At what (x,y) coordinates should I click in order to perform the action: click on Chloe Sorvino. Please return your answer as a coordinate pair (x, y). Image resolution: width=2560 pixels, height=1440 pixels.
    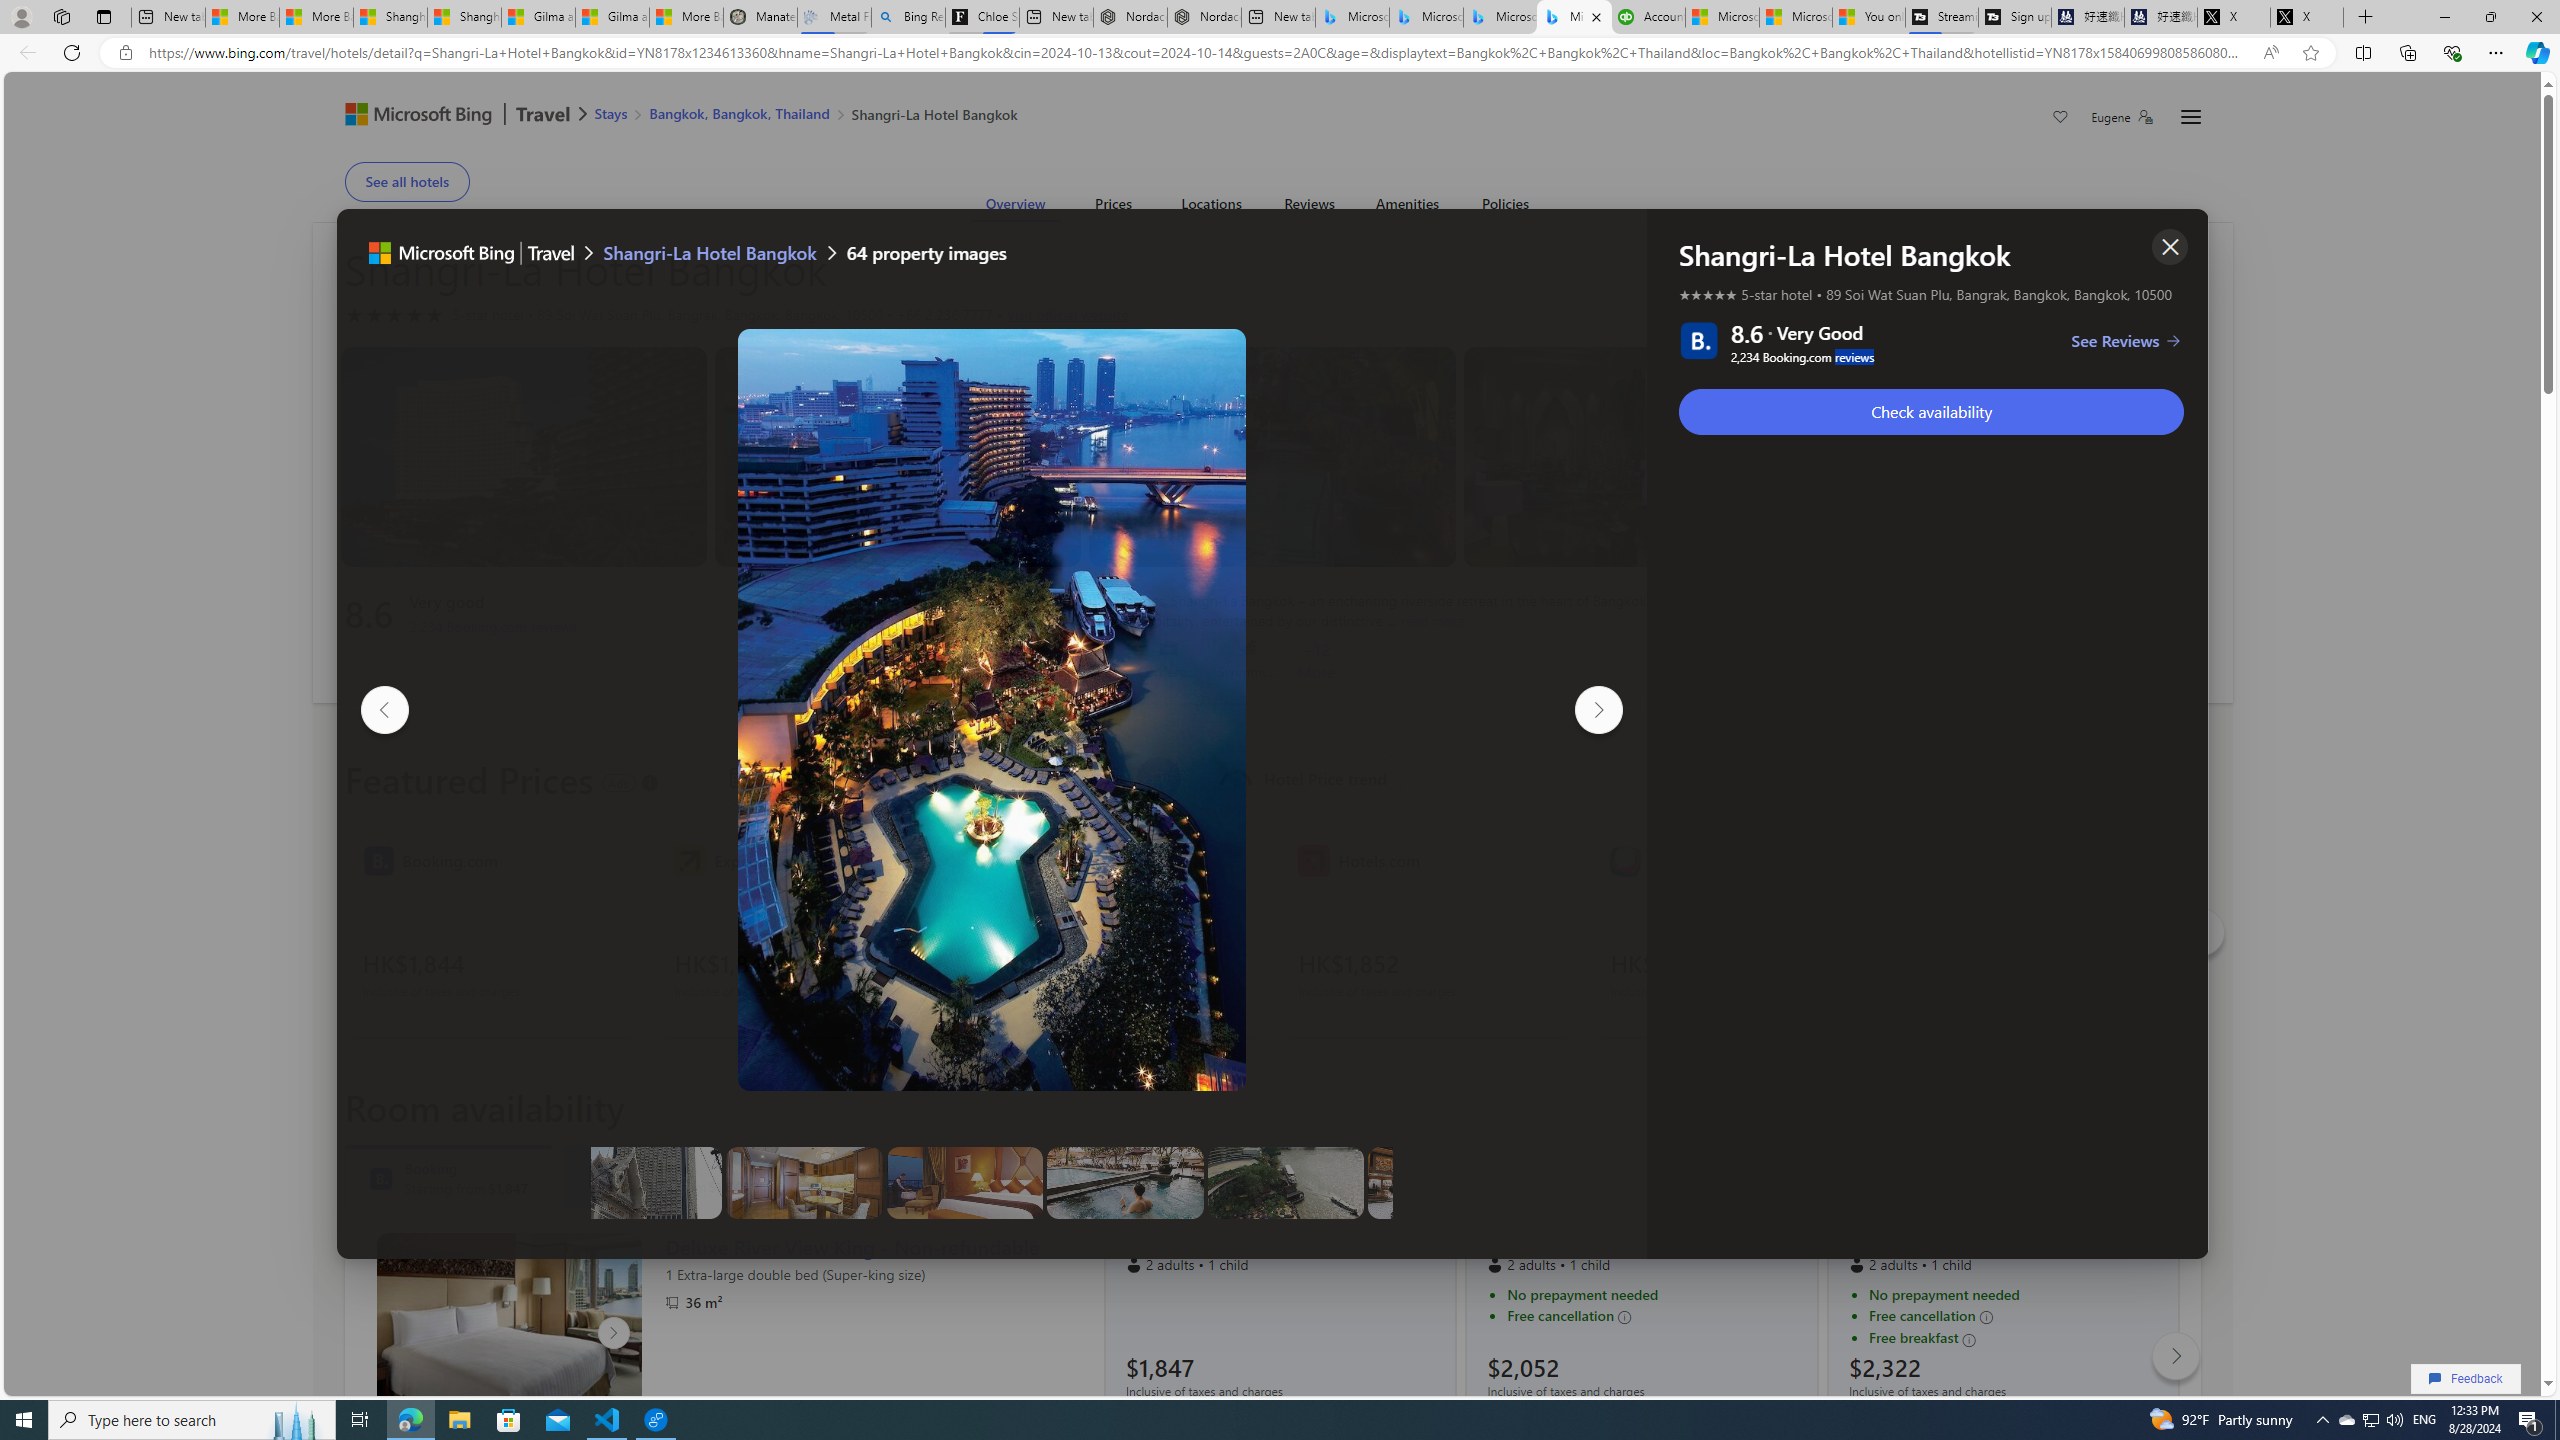
    Looking at the image, I should click on (982, 17).